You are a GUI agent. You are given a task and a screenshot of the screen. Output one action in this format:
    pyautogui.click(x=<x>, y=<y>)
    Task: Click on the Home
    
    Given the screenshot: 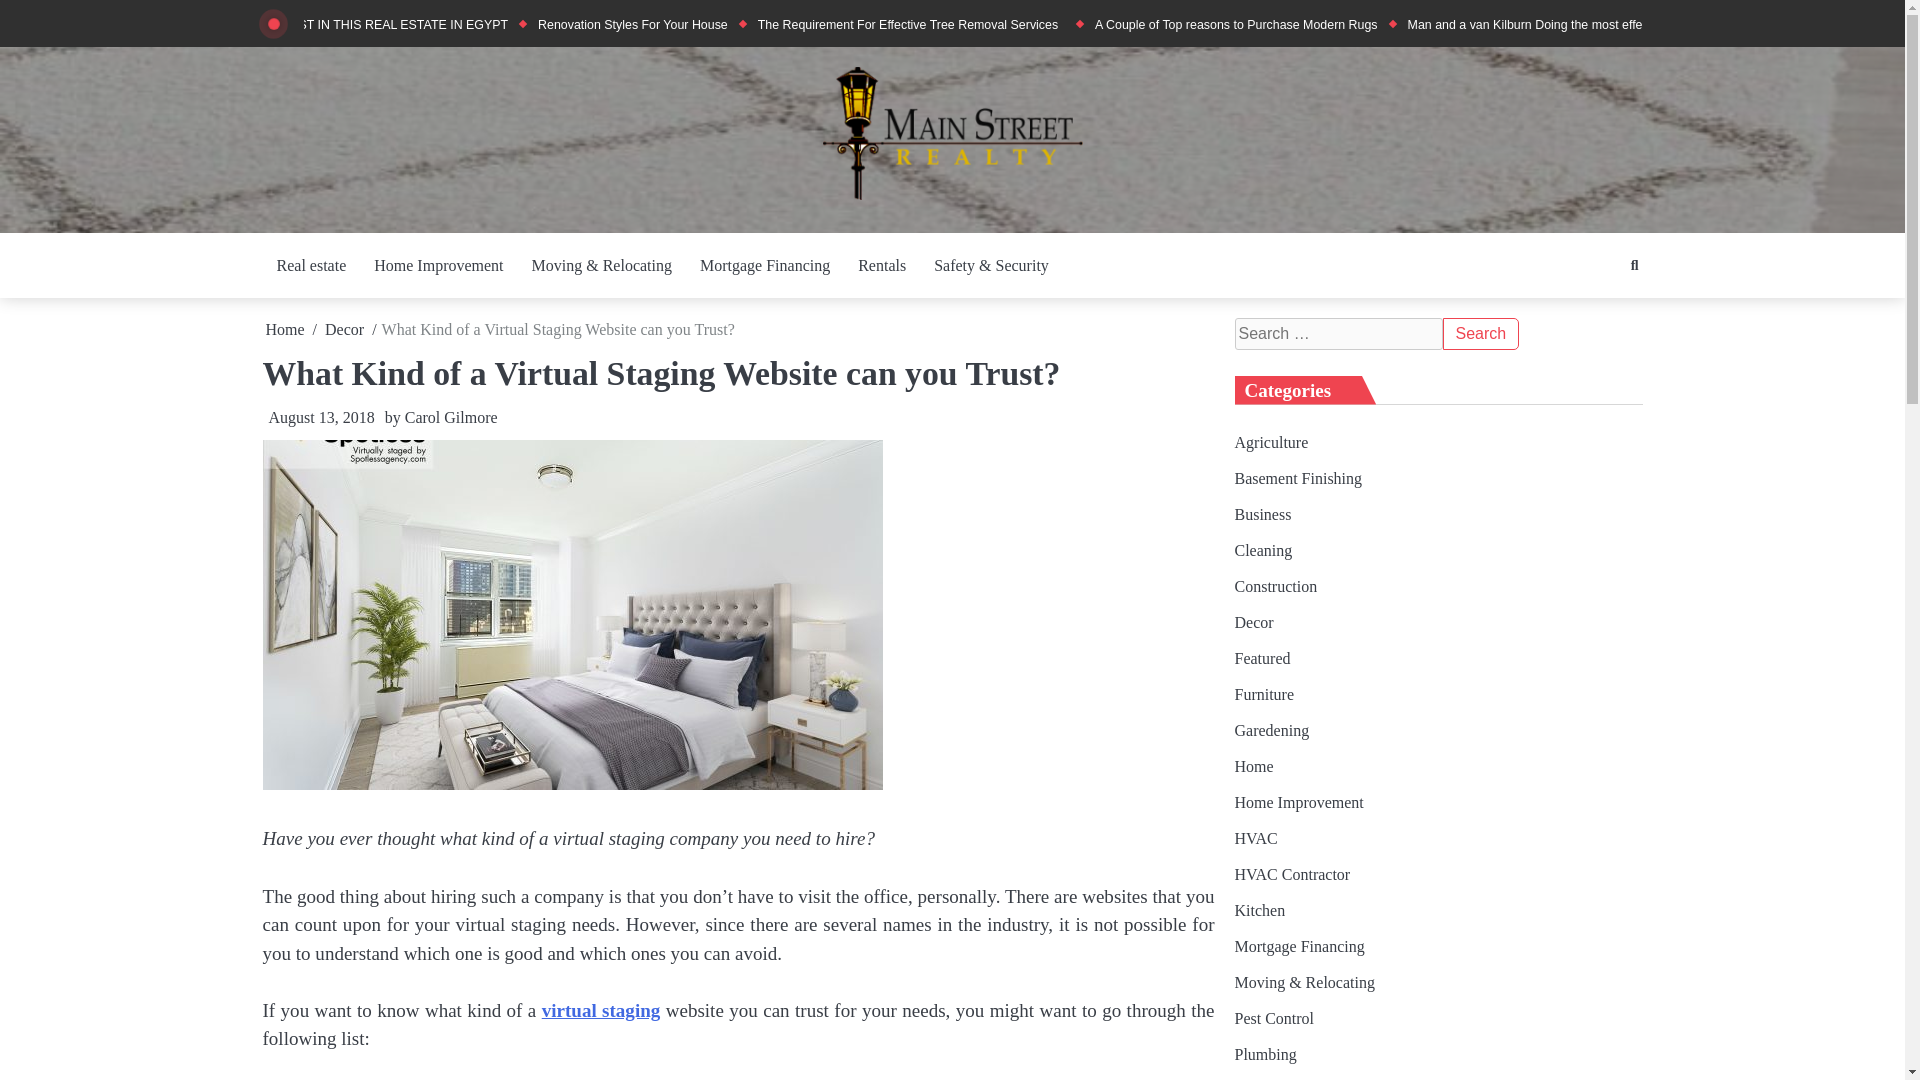 What is the action you would take?
    pyautogui.click(x=286, y=329)
    